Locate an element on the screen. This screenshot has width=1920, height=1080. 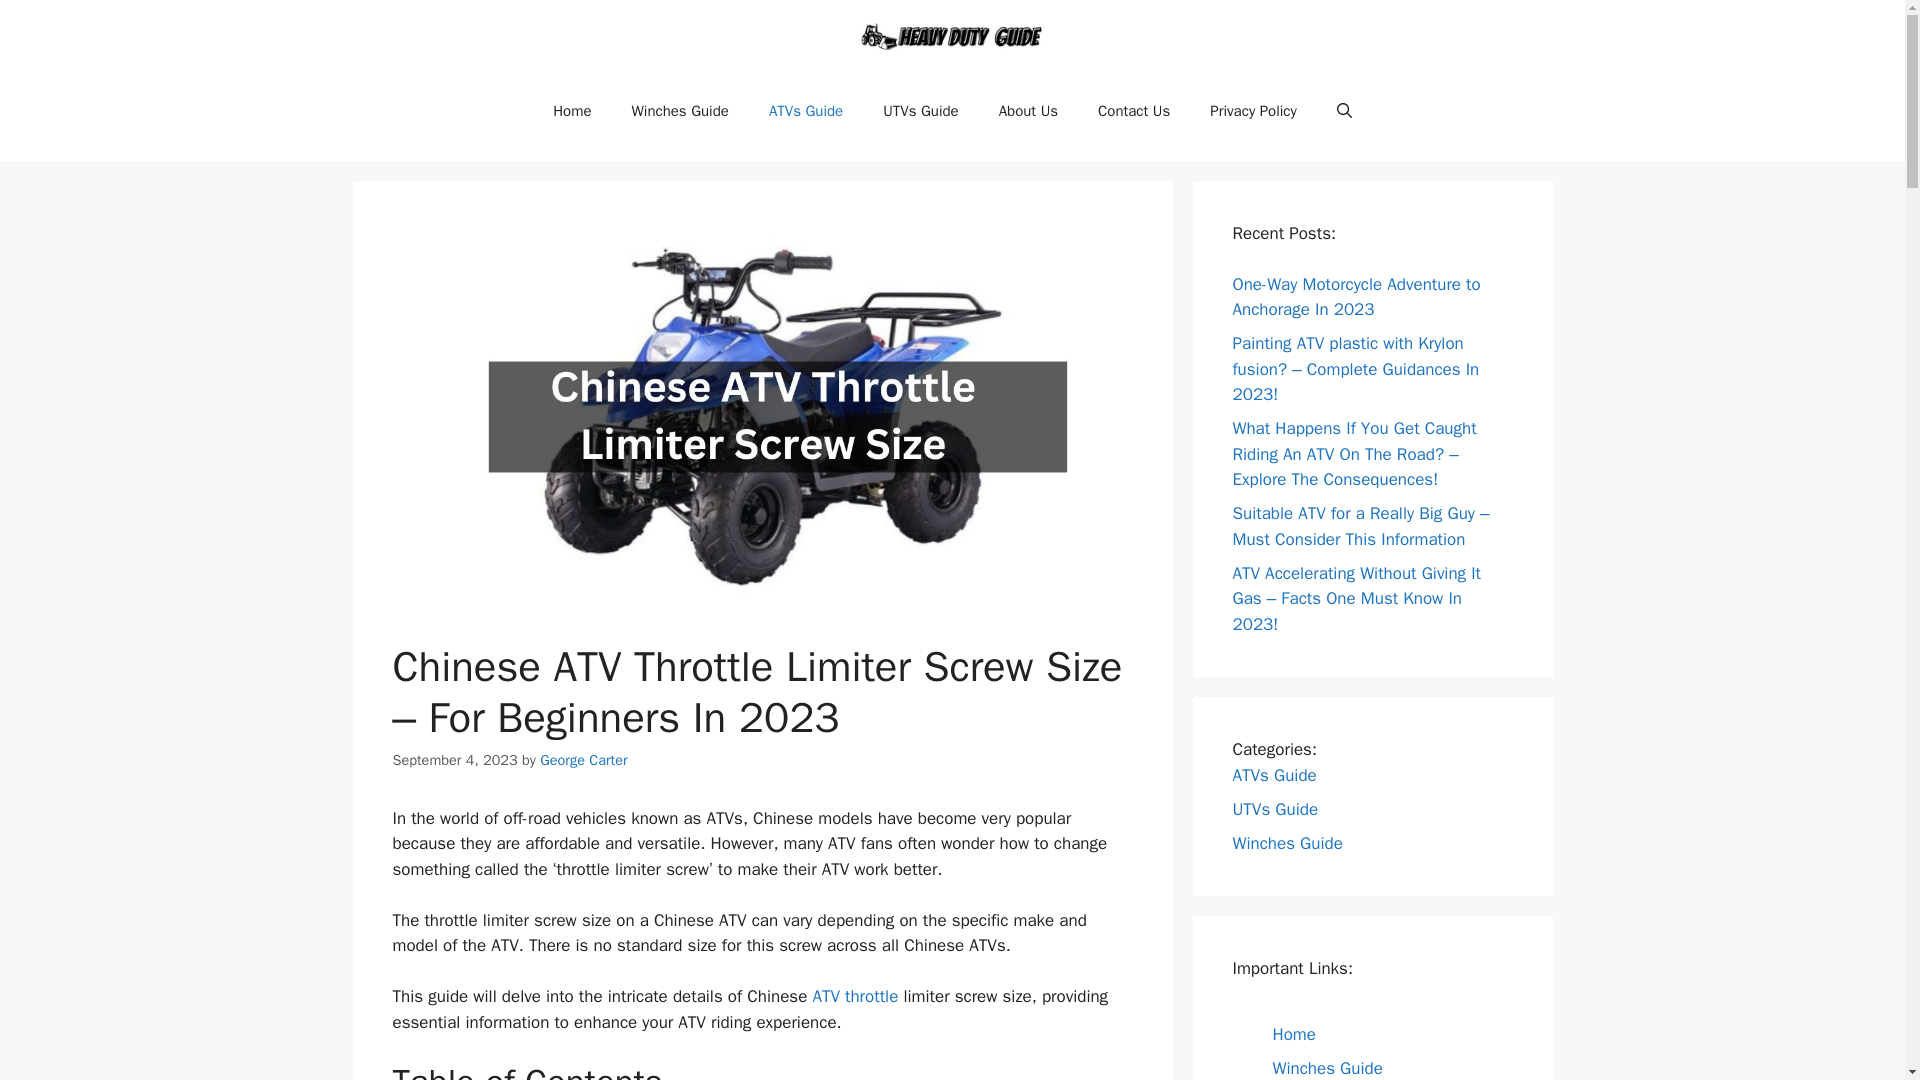
George Carter is located at coordinates (583, 759).